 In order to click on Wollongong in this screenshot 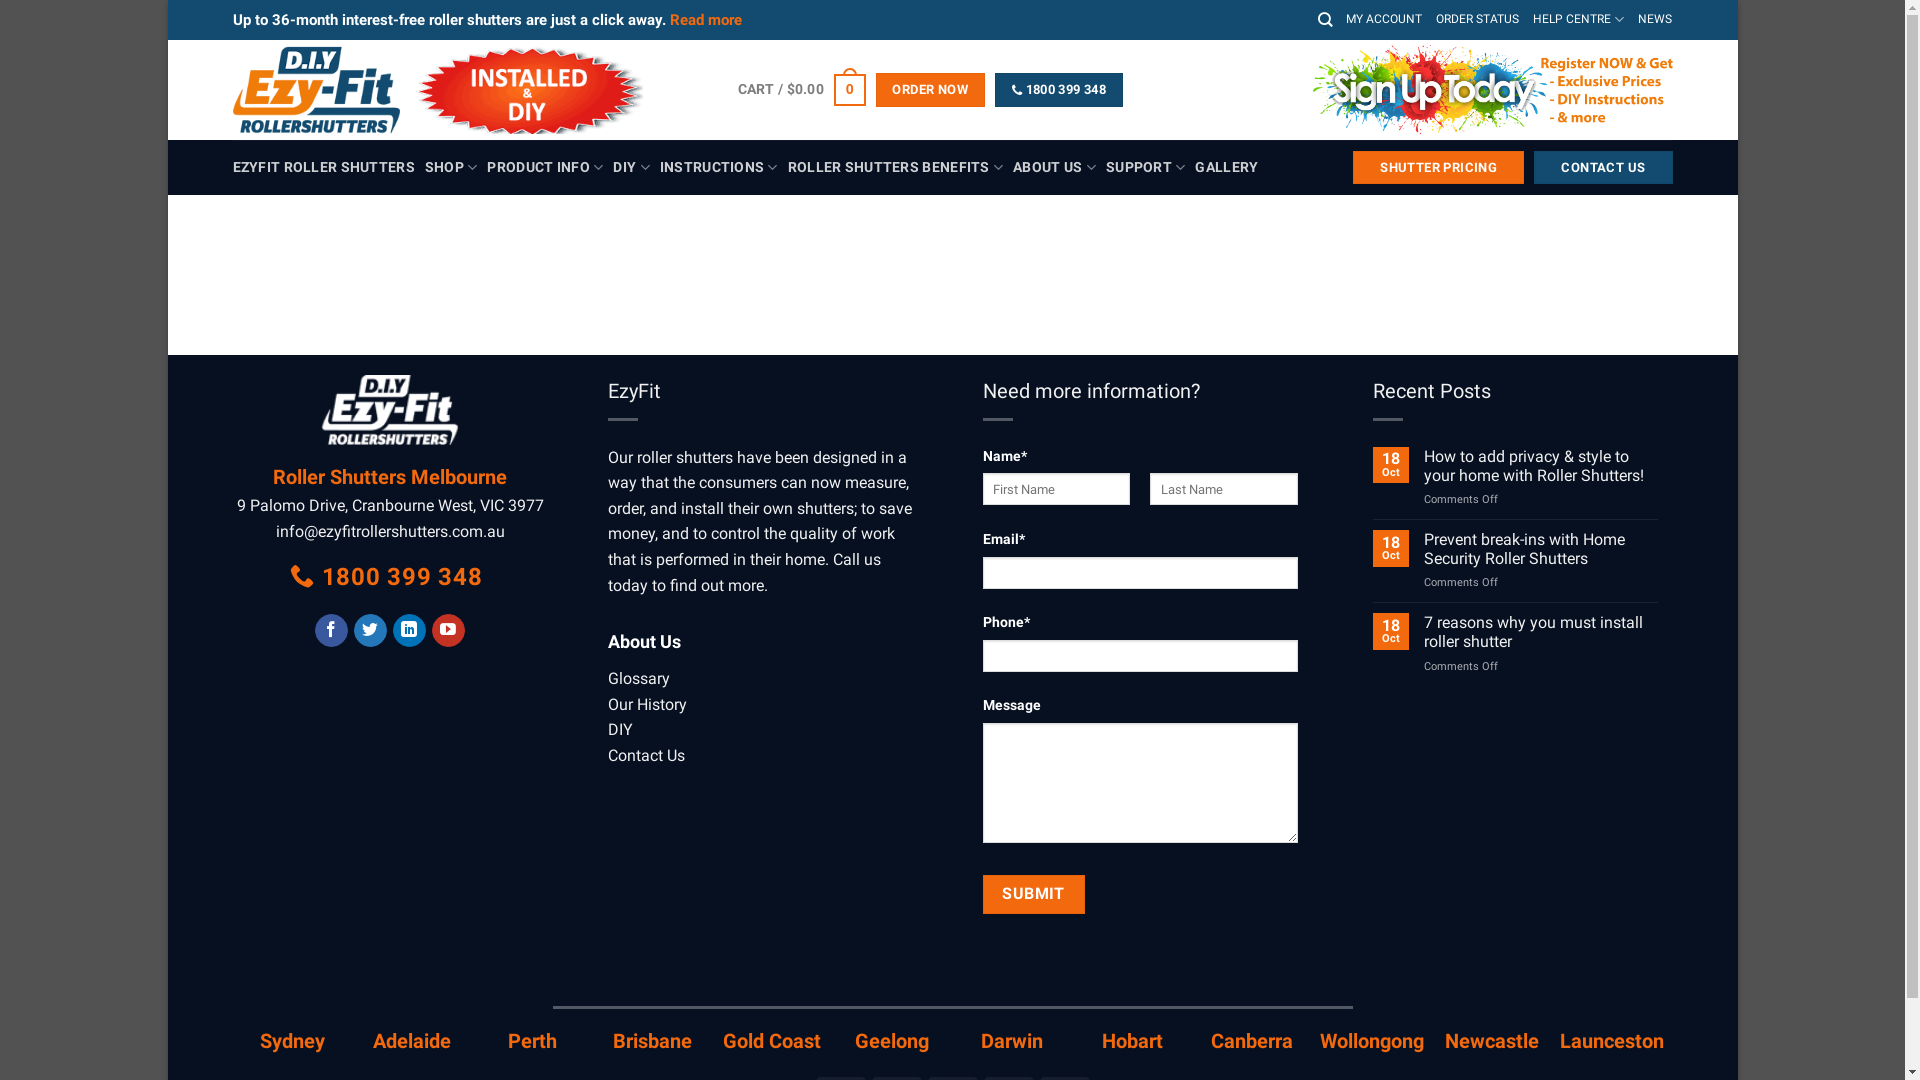, I will do `click(1372, 1041)`.